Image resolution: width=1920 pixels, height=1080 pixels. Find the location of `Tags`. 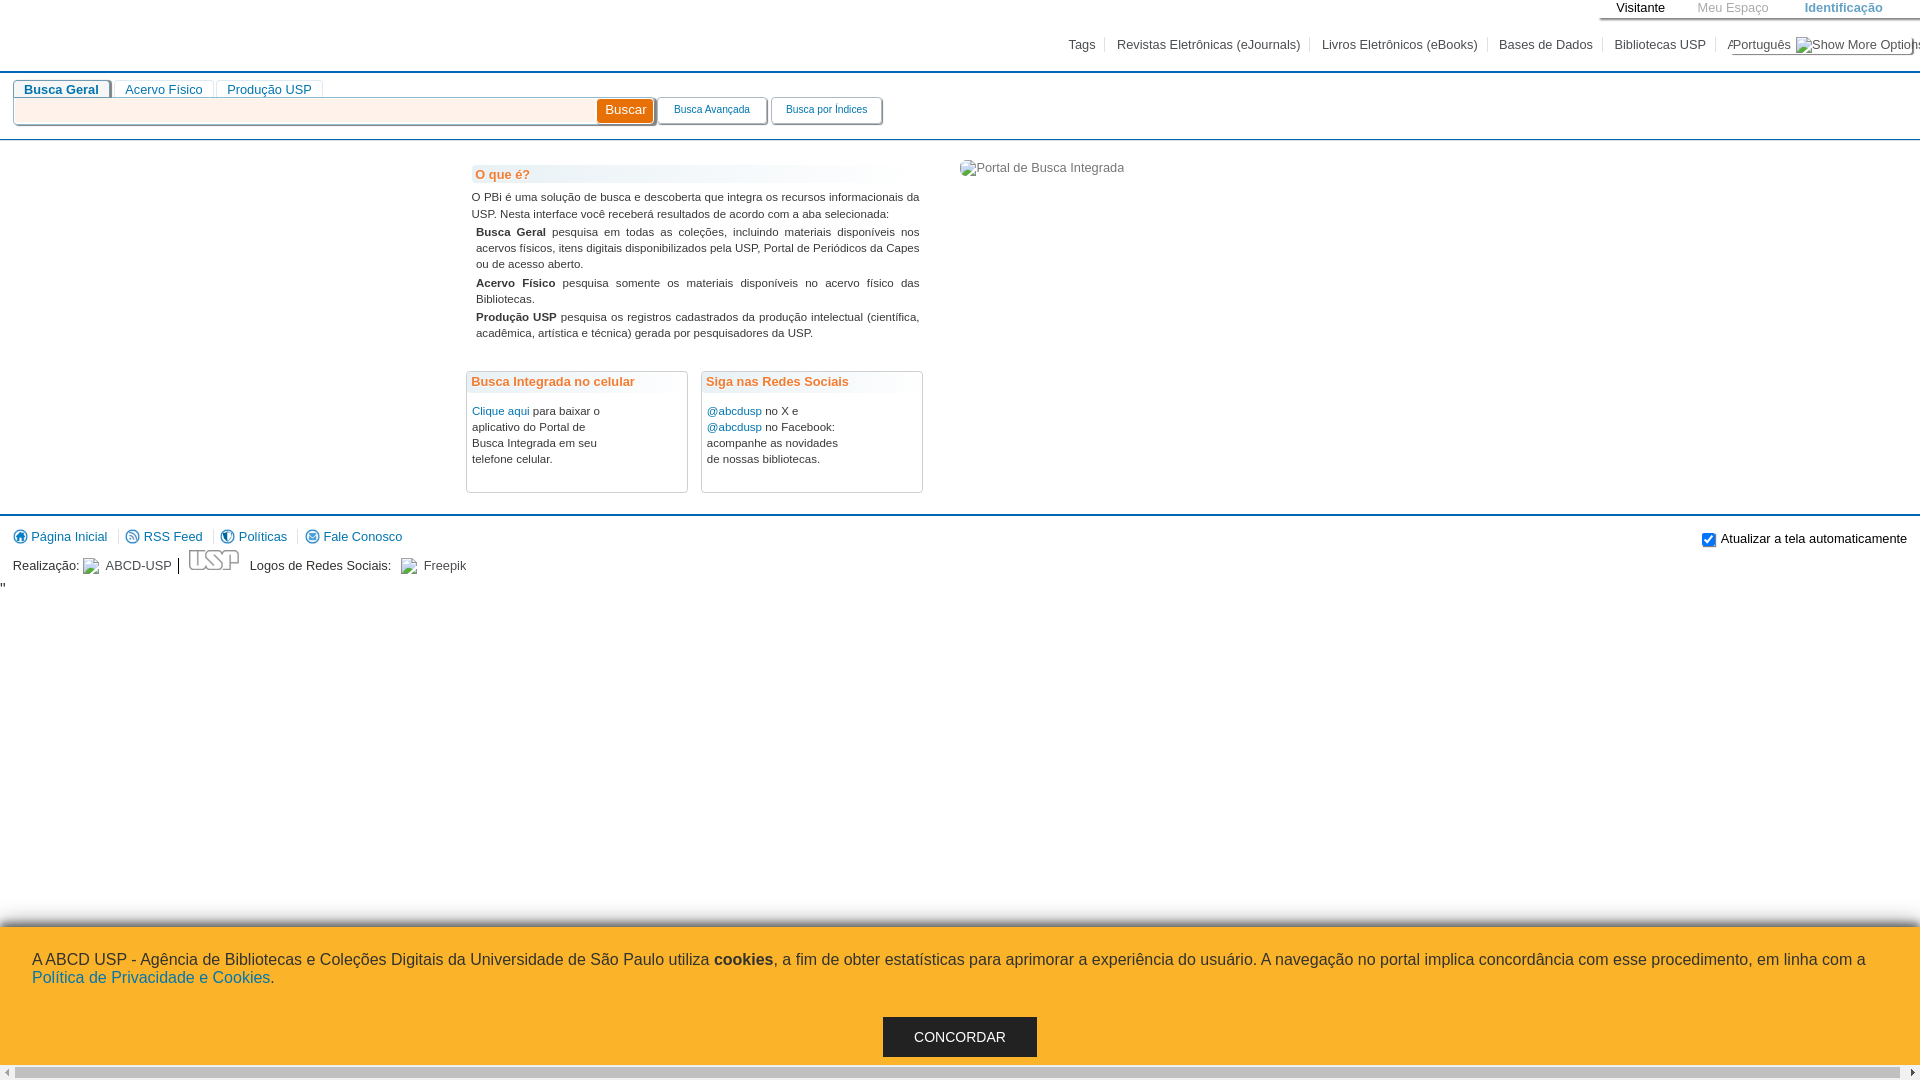

Tags is located at coordinates (1084, 44).